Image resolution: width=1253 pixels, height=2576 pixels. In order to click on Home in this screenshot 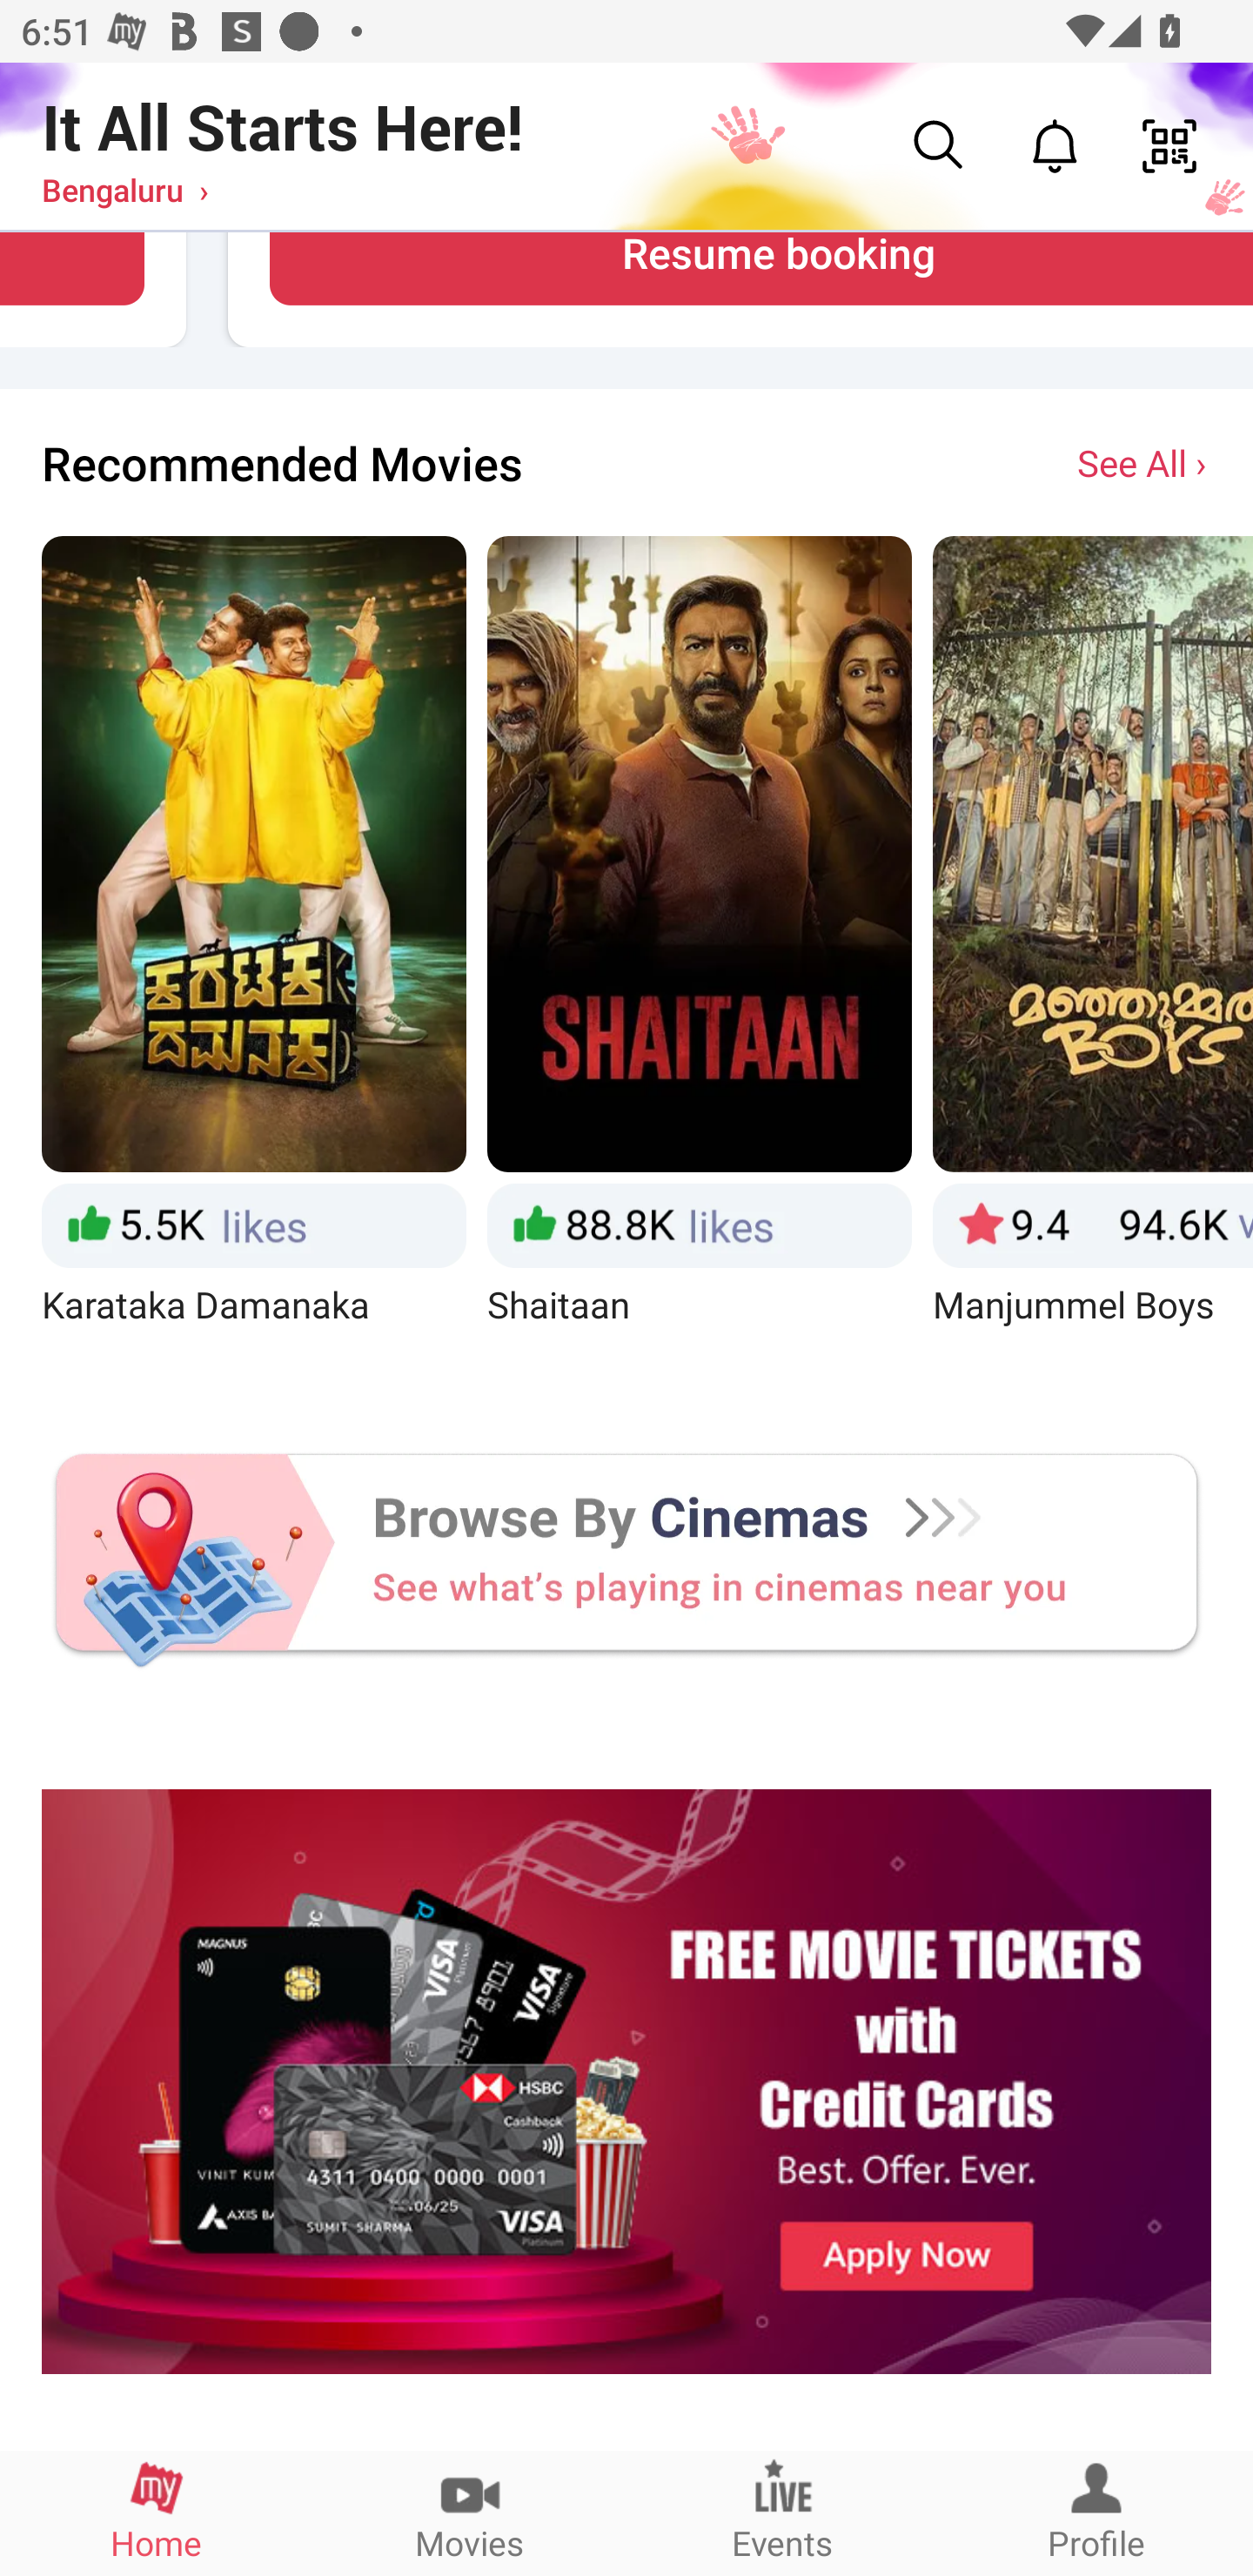, I will do `click(157, 2512)`.